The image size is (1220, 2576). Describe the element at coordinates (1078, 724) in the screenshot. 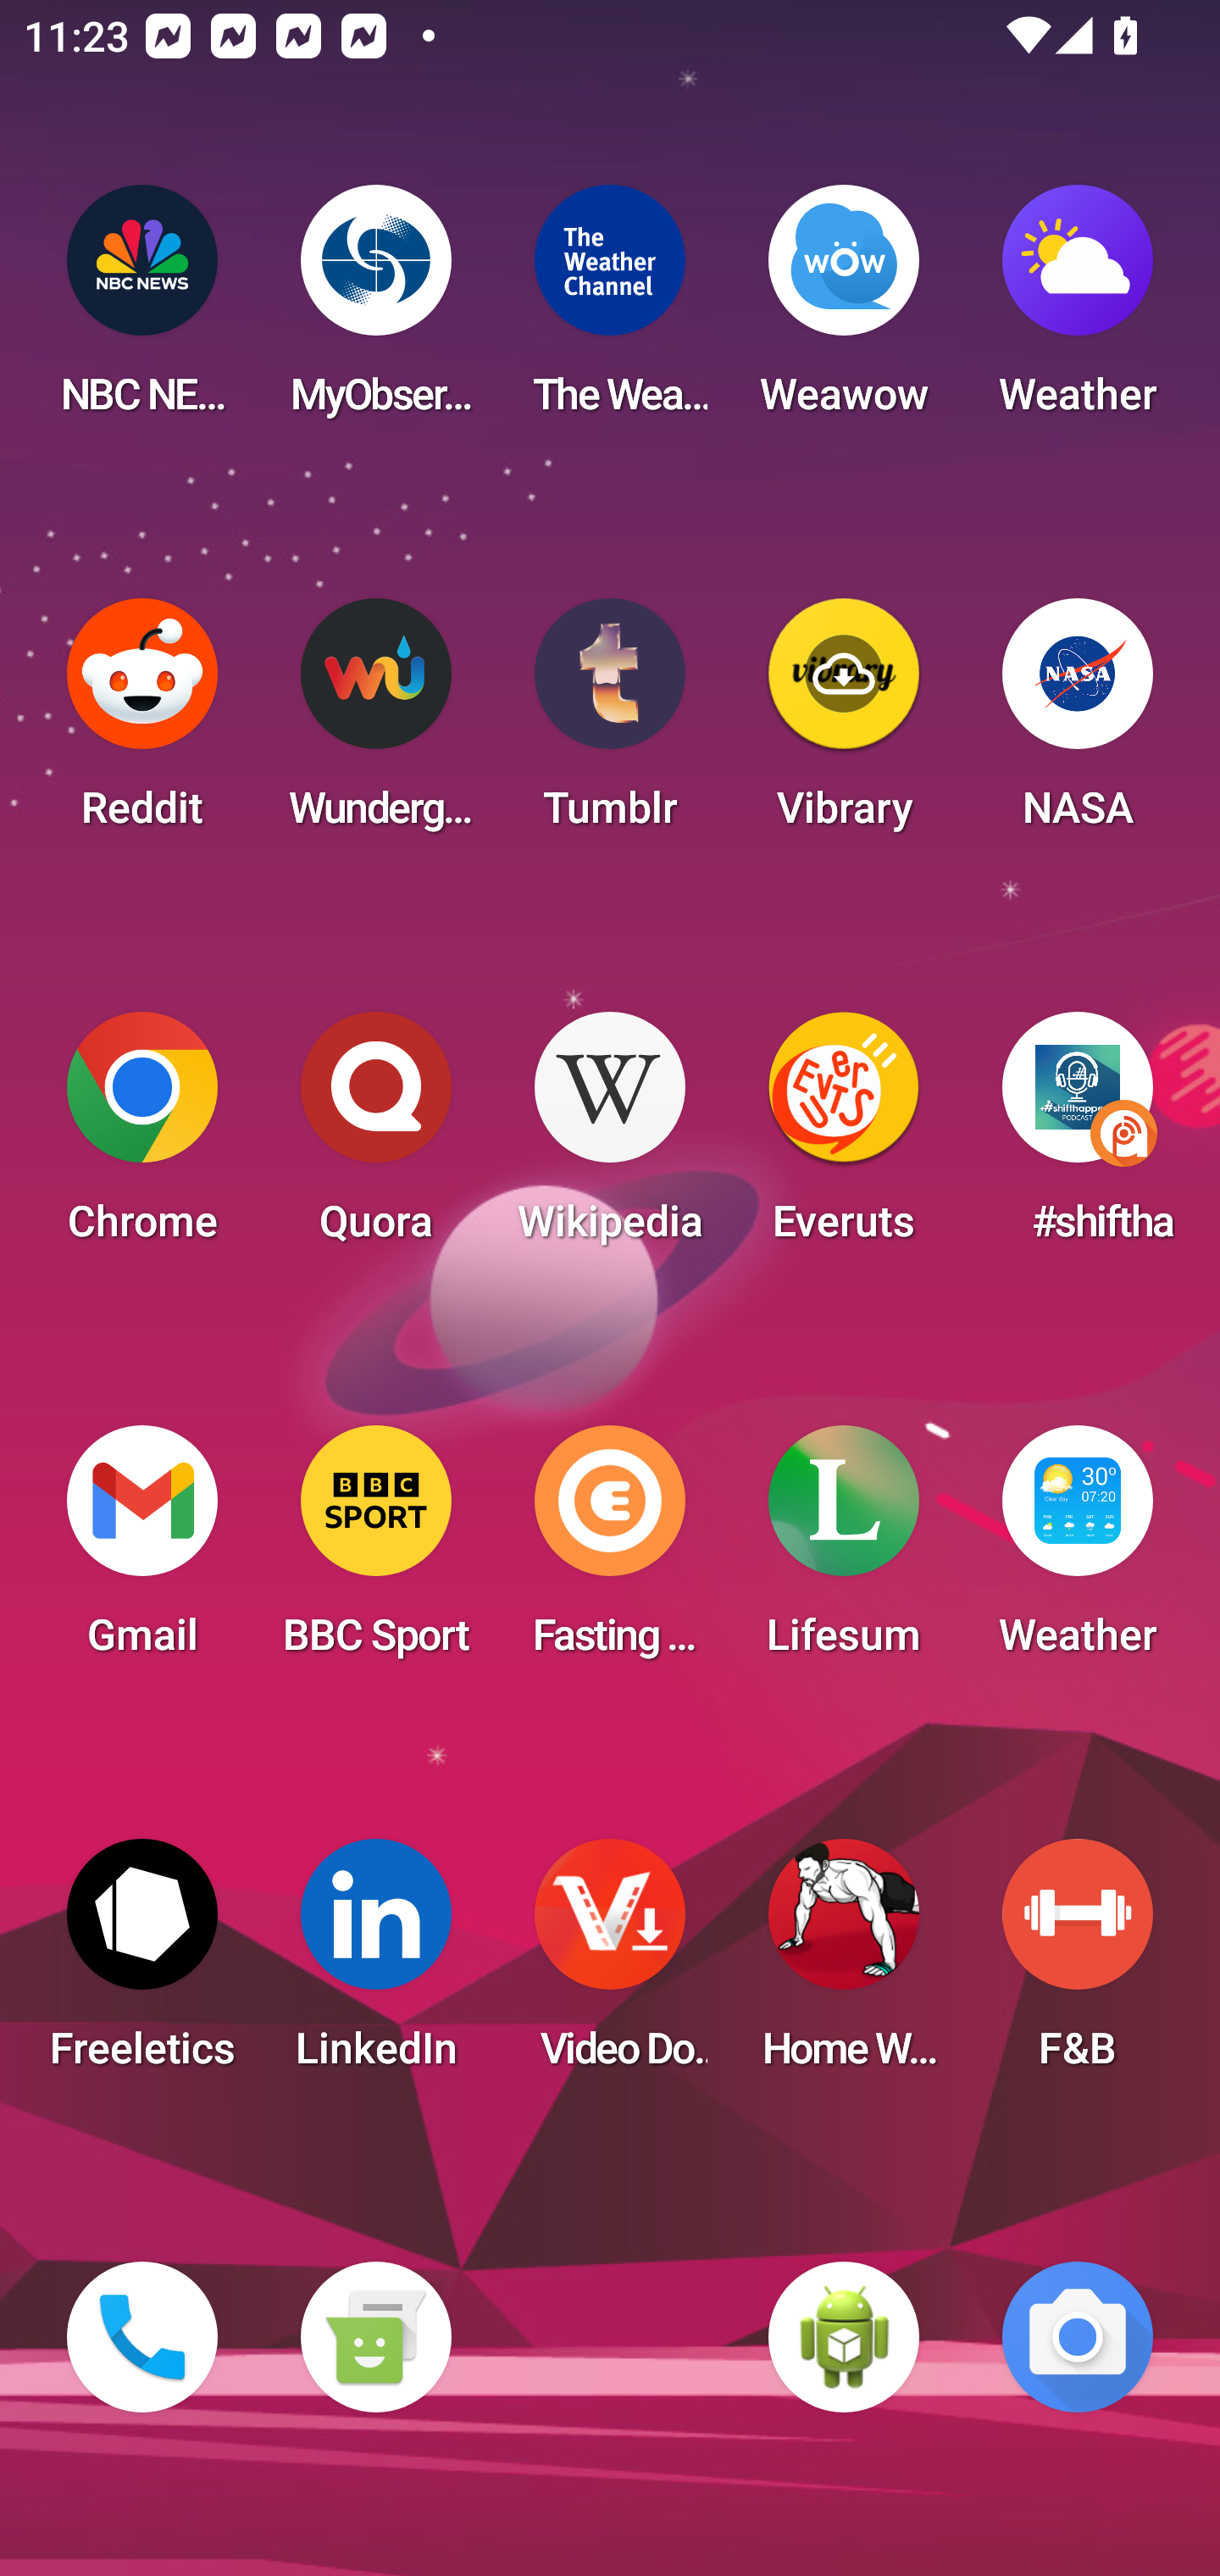

I see `NASA` at that location.